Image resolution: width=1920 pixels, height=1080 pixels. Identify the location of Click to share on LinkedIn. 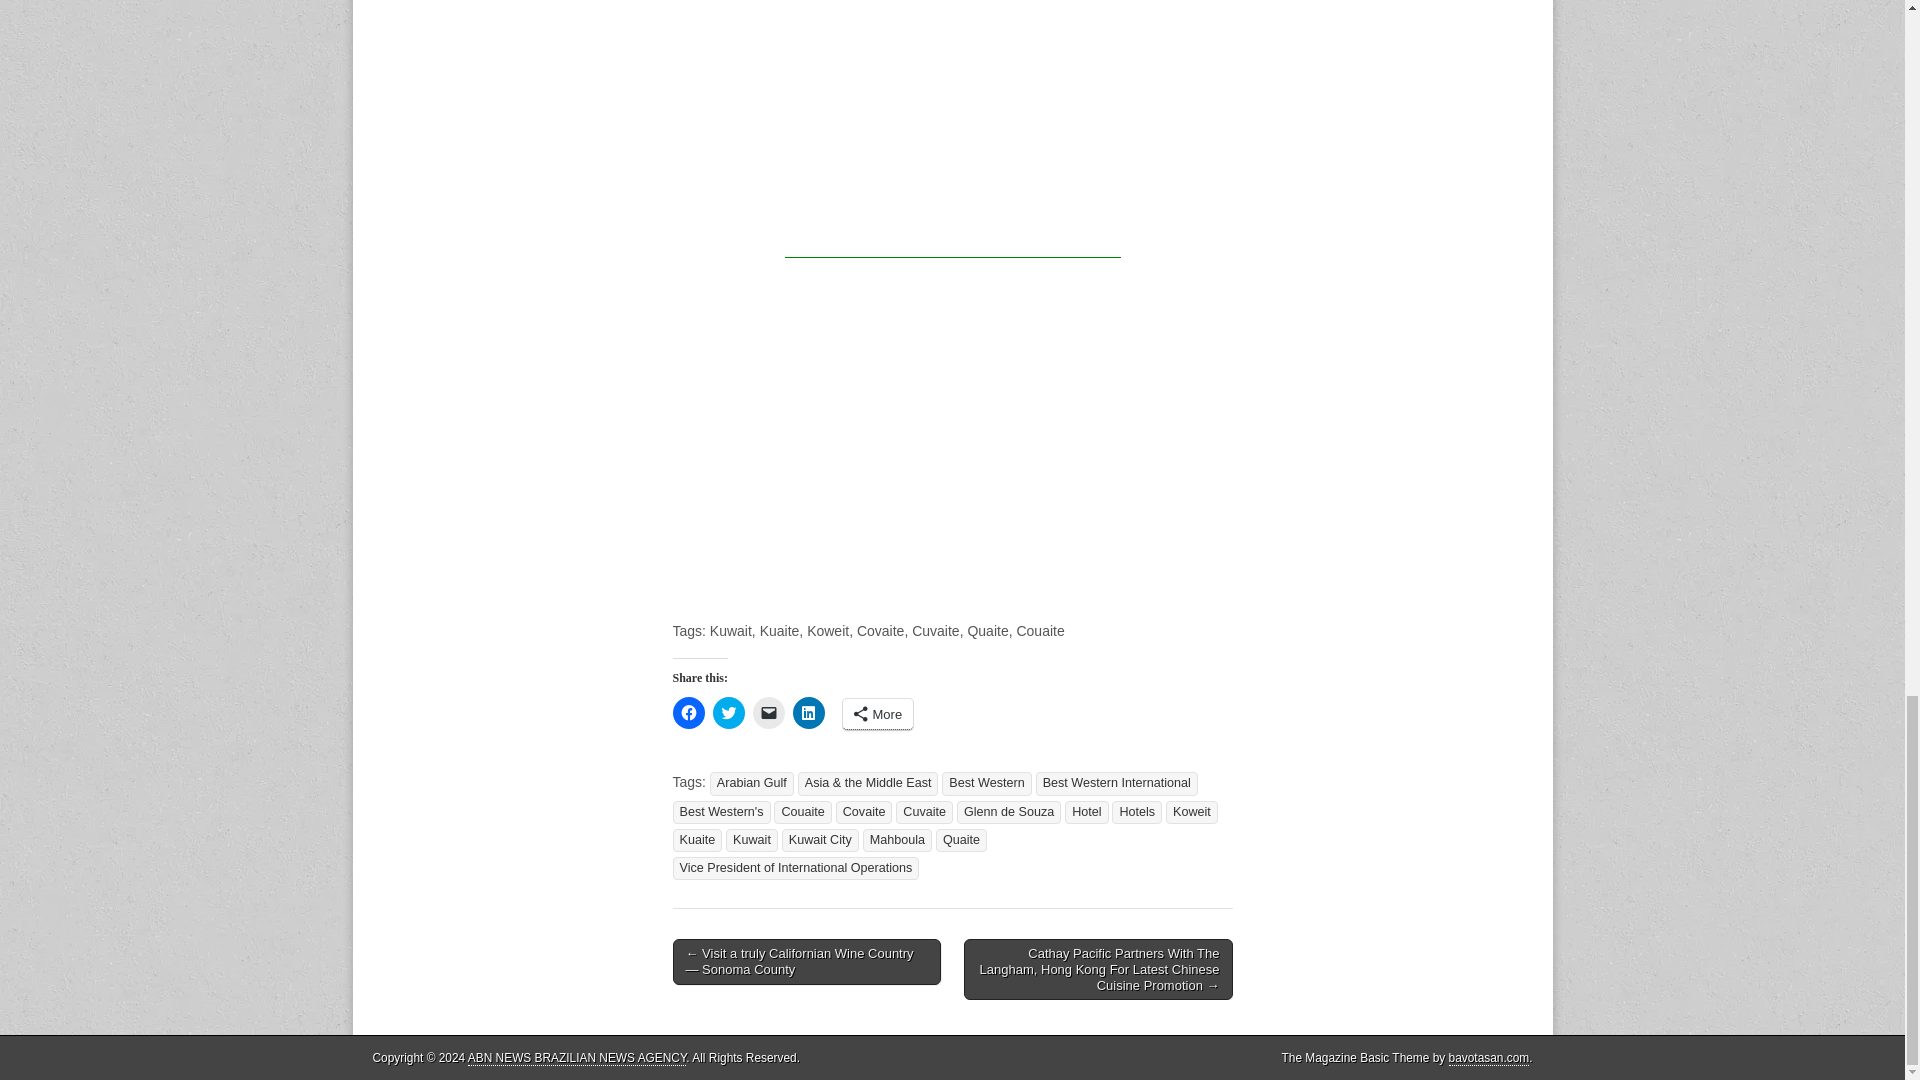
(807, 712).